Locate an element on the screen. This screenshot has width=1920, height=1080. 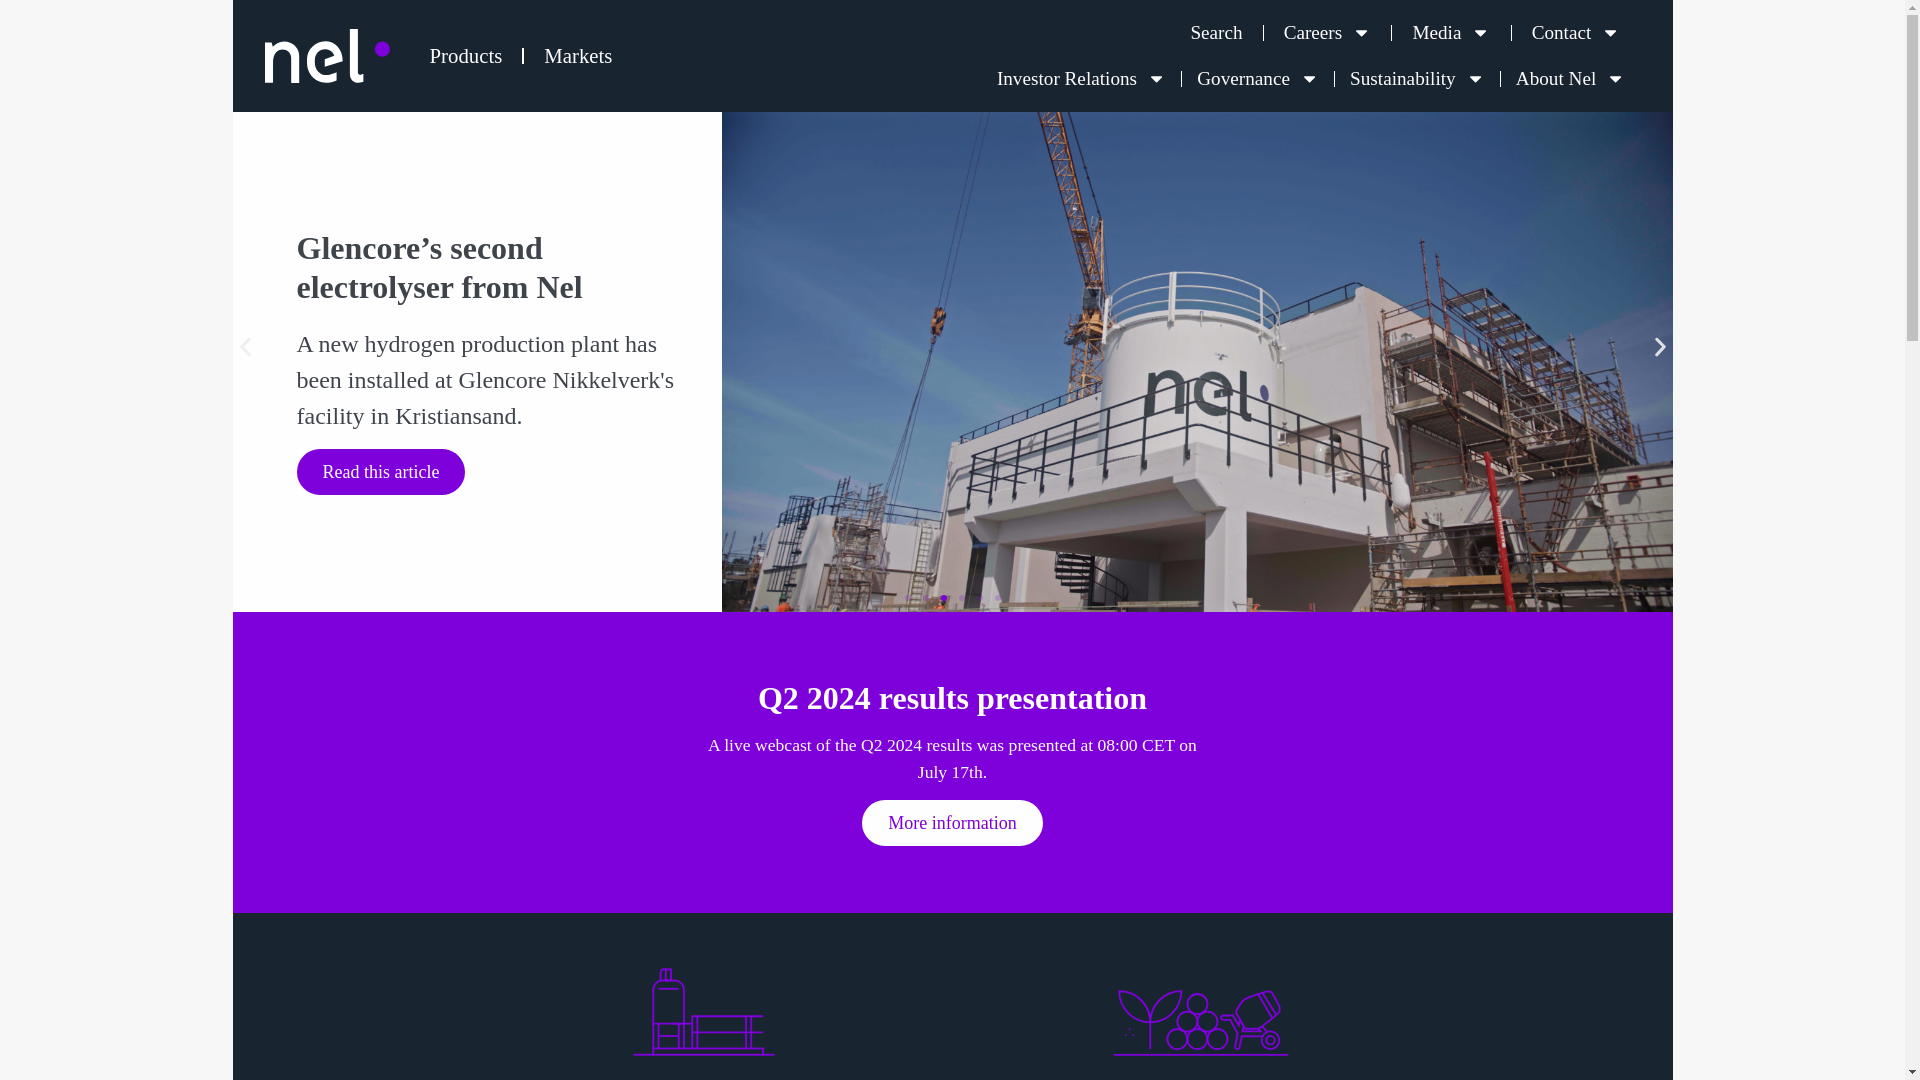
Products is located at coordinates (466, 56).